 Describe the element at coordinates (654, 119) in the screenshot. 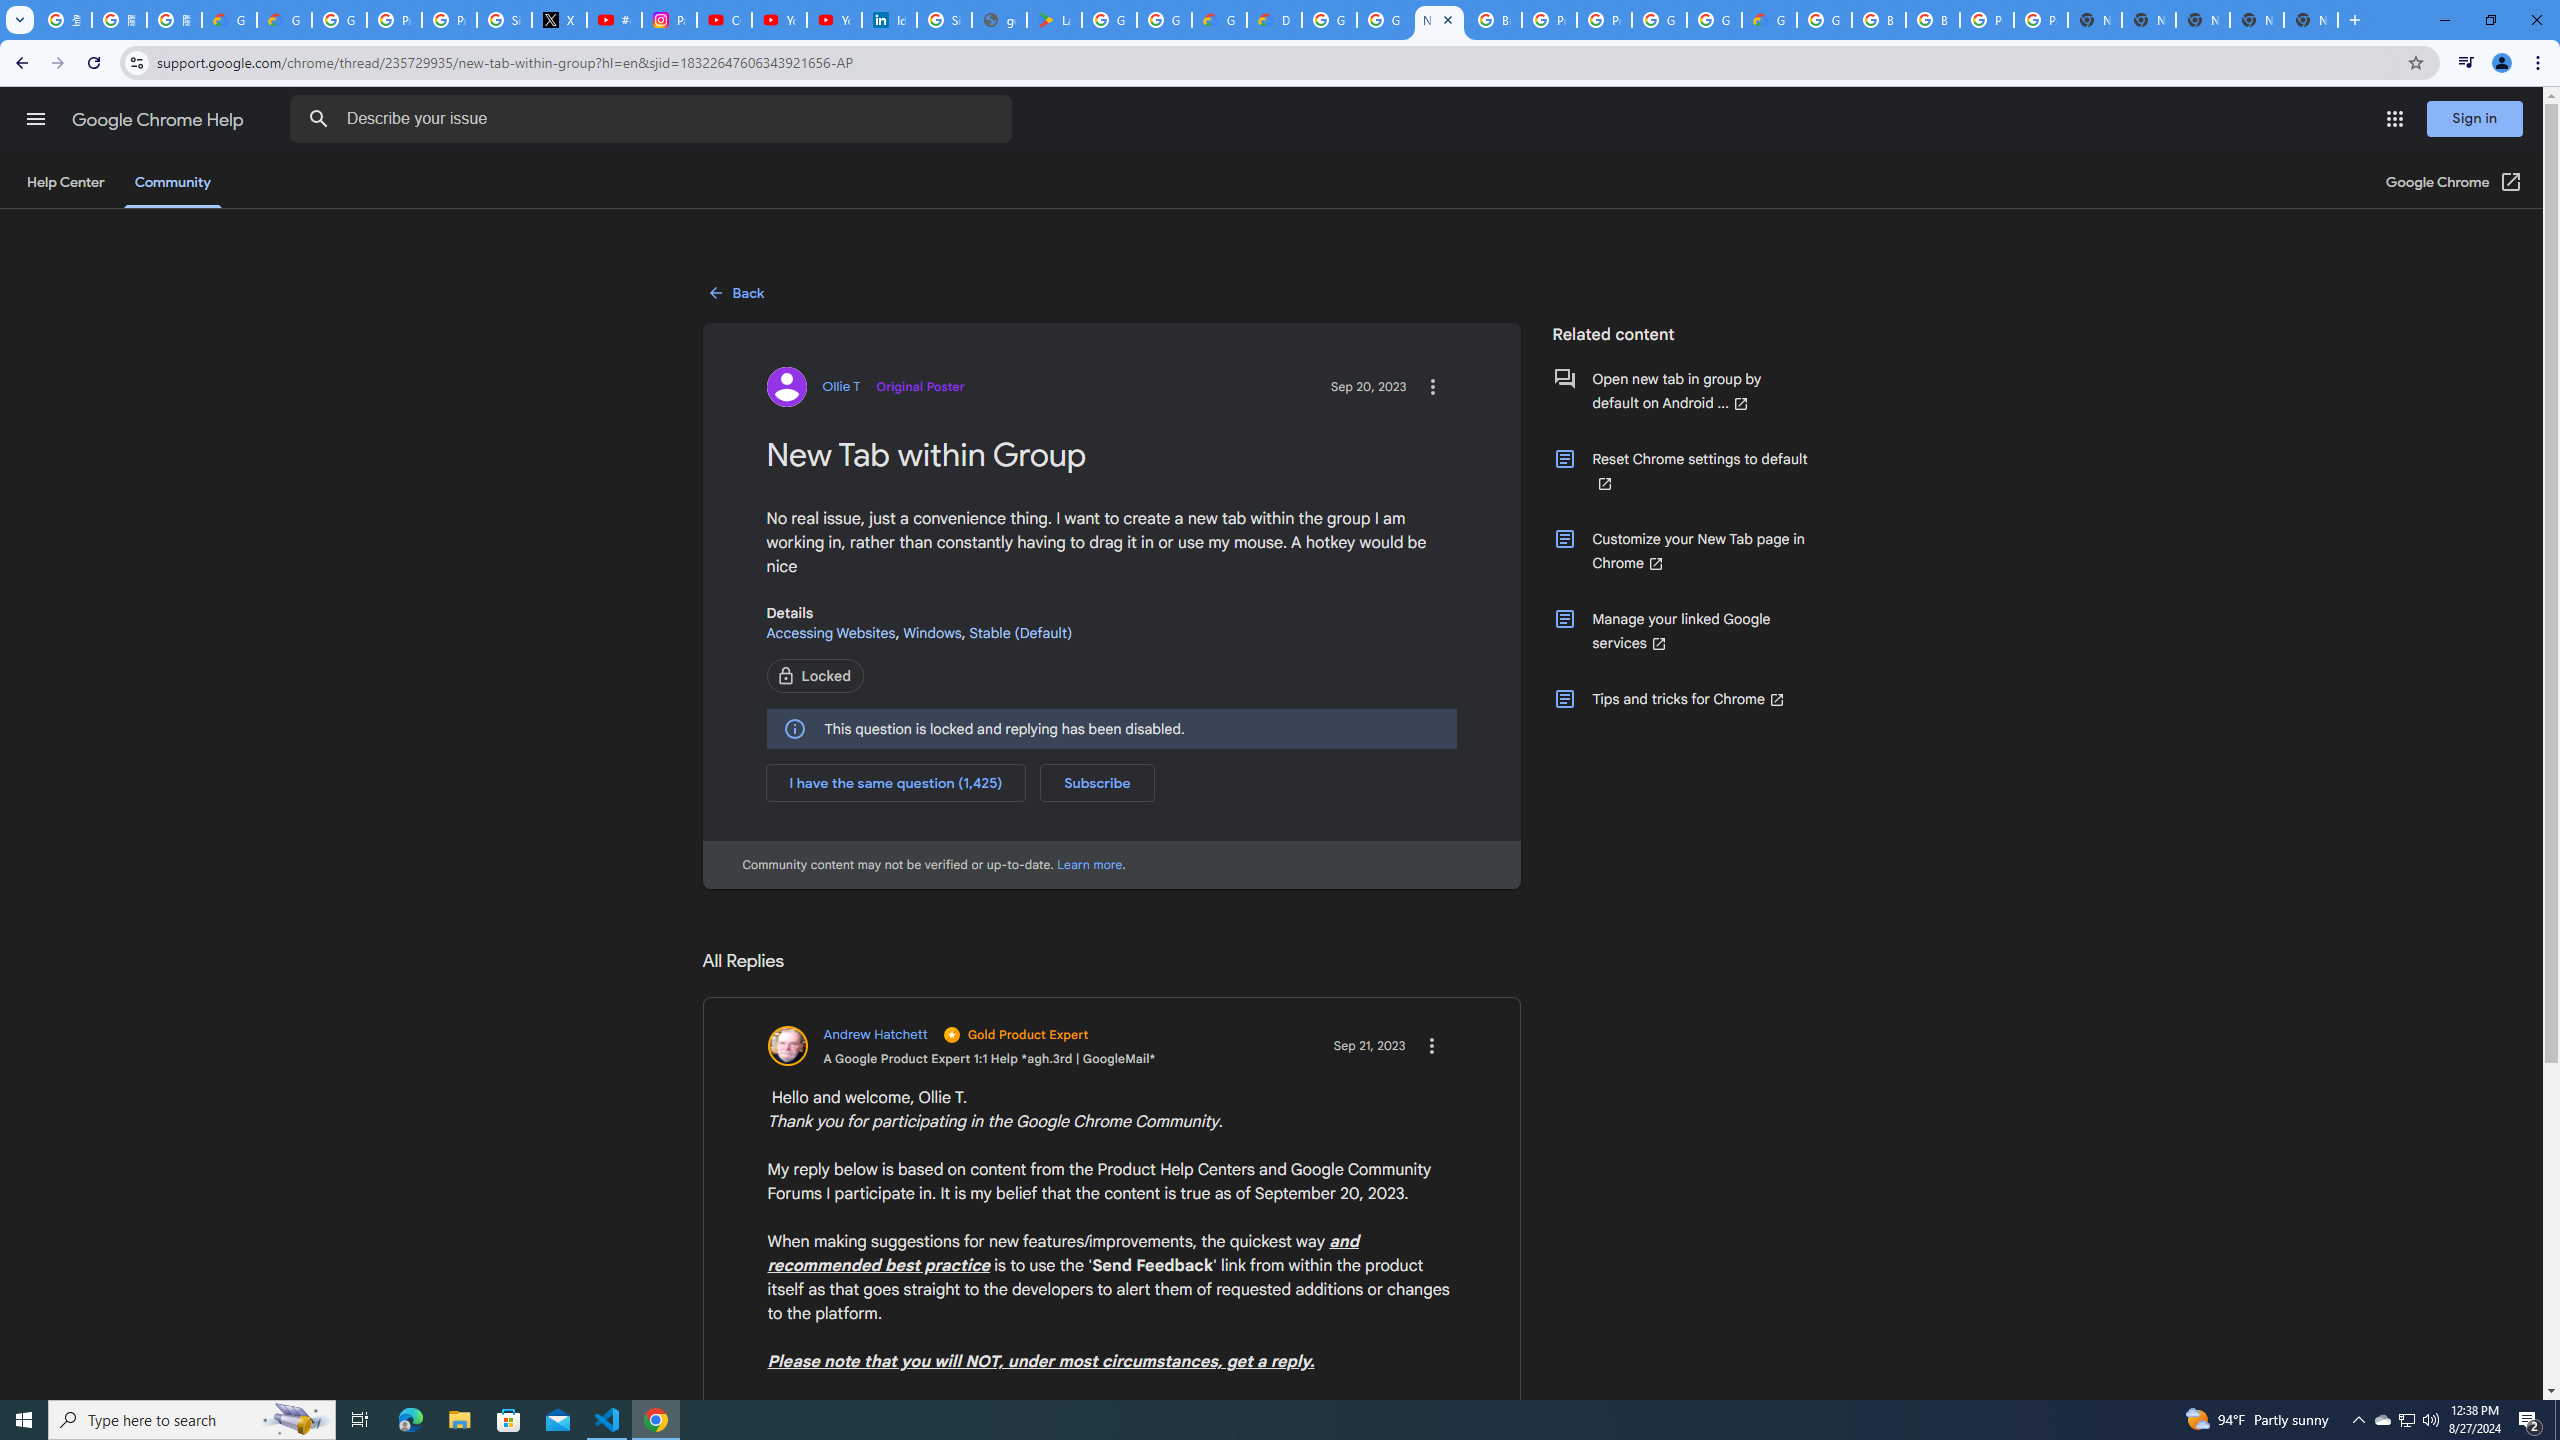

I see `Describe your issue` at that location.